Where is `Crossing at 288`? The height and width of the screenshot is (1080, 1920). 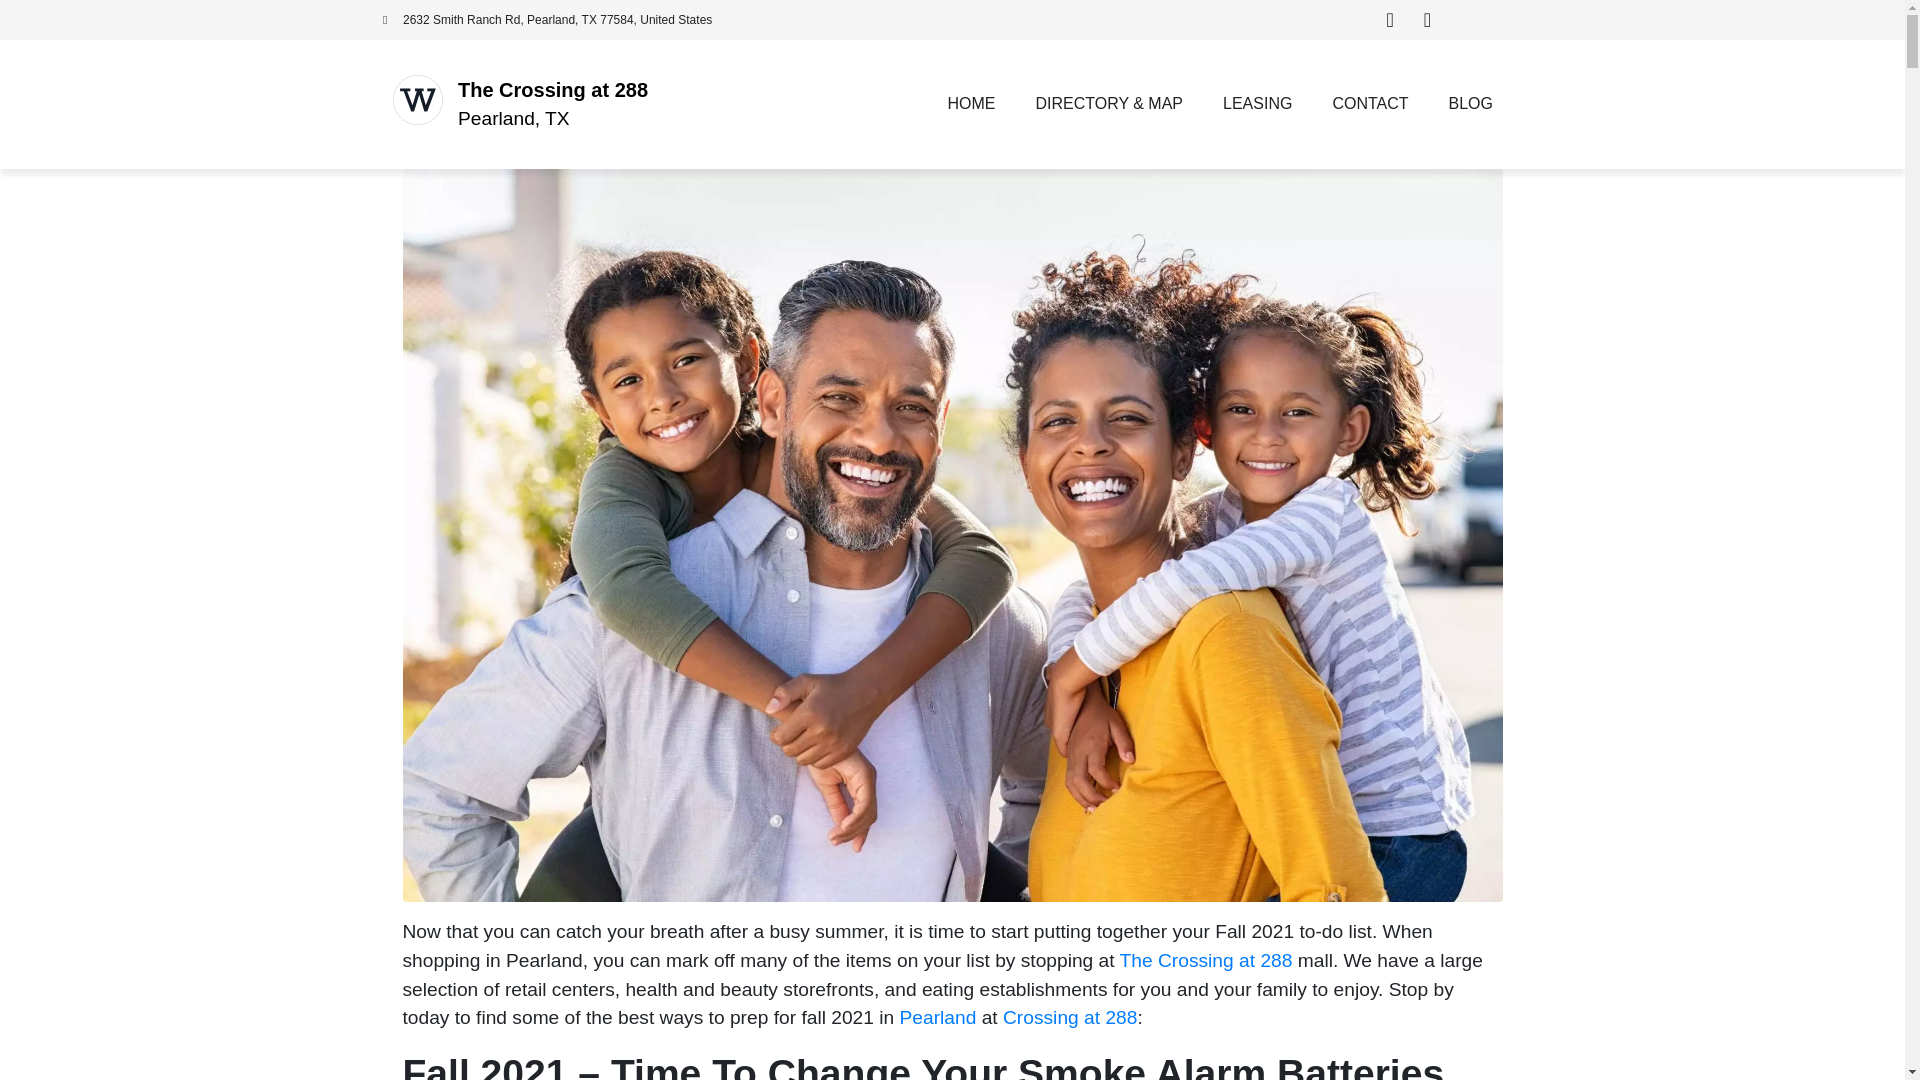
Crossing at 288 is located at coordinates (1069, 1017).